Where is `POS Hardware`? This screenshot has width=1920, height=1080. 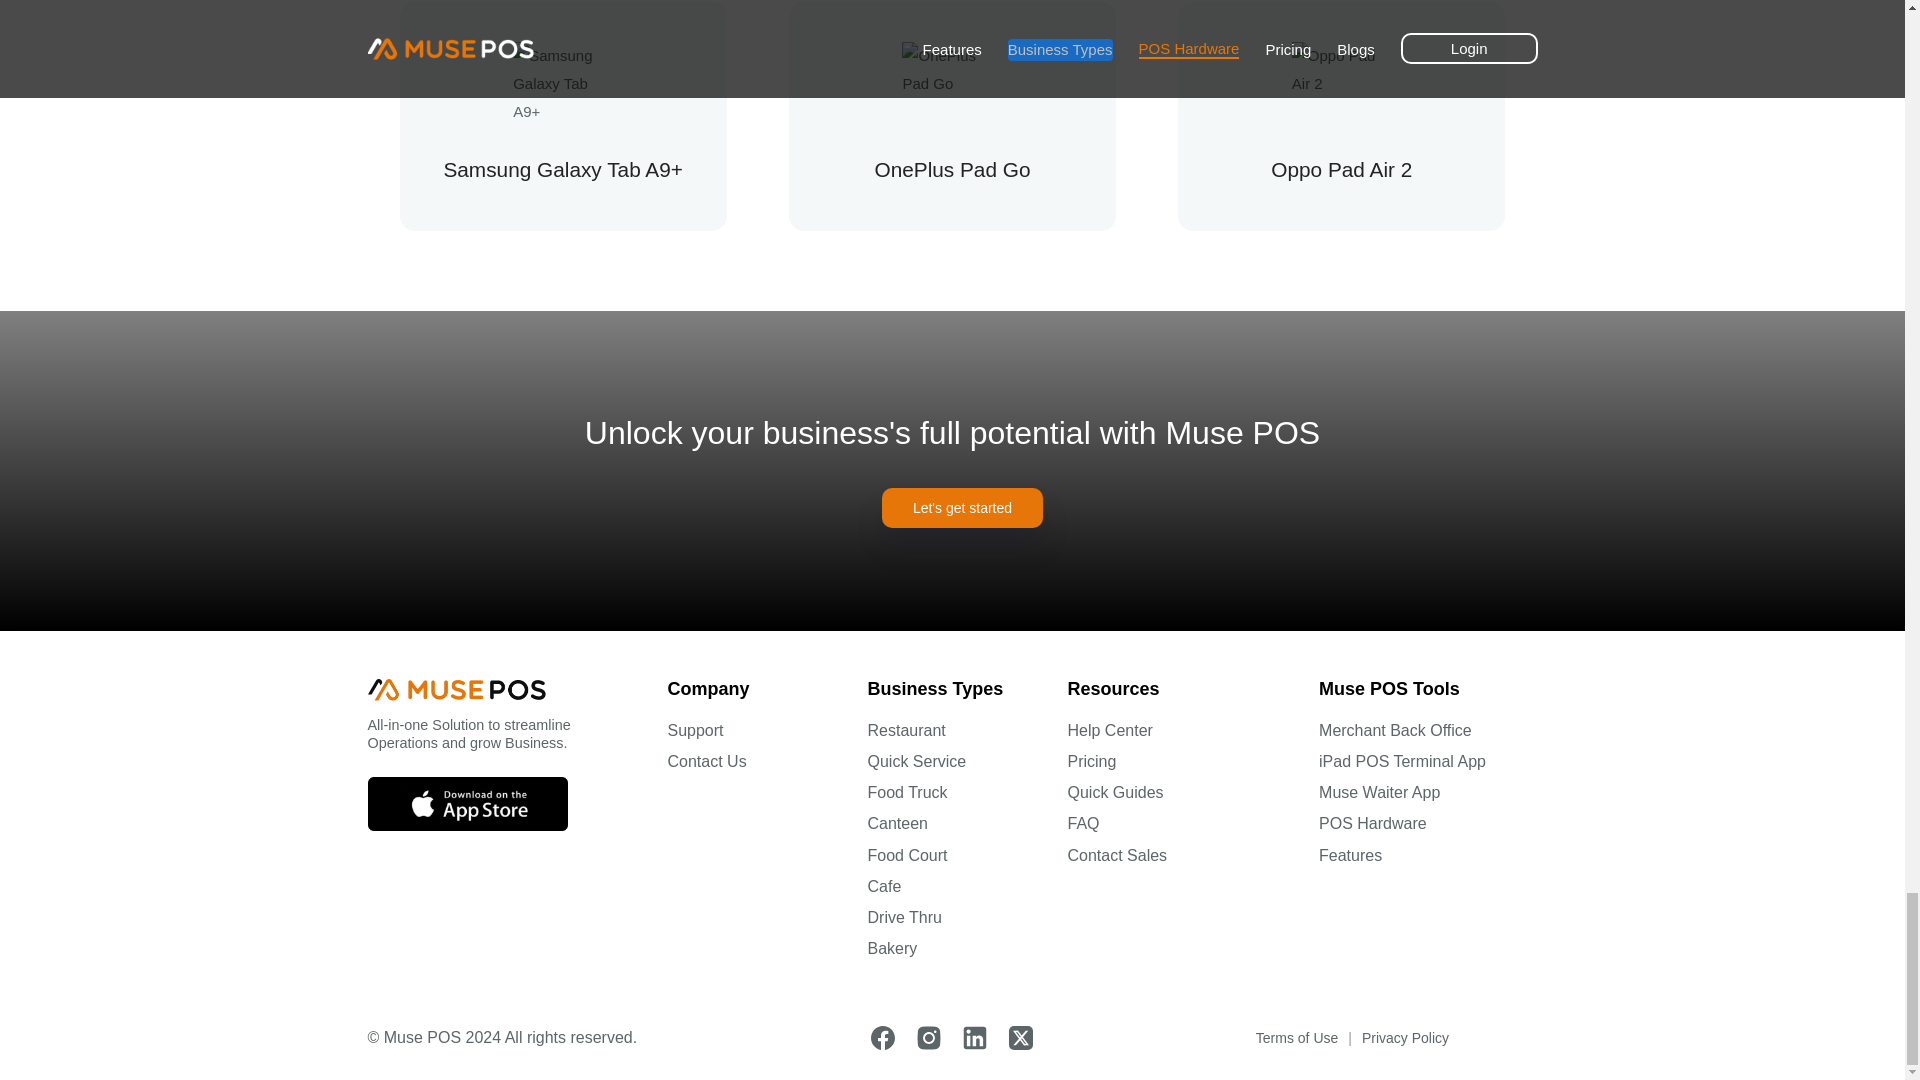 POS Hardware is located at coordinates (1372, 824).